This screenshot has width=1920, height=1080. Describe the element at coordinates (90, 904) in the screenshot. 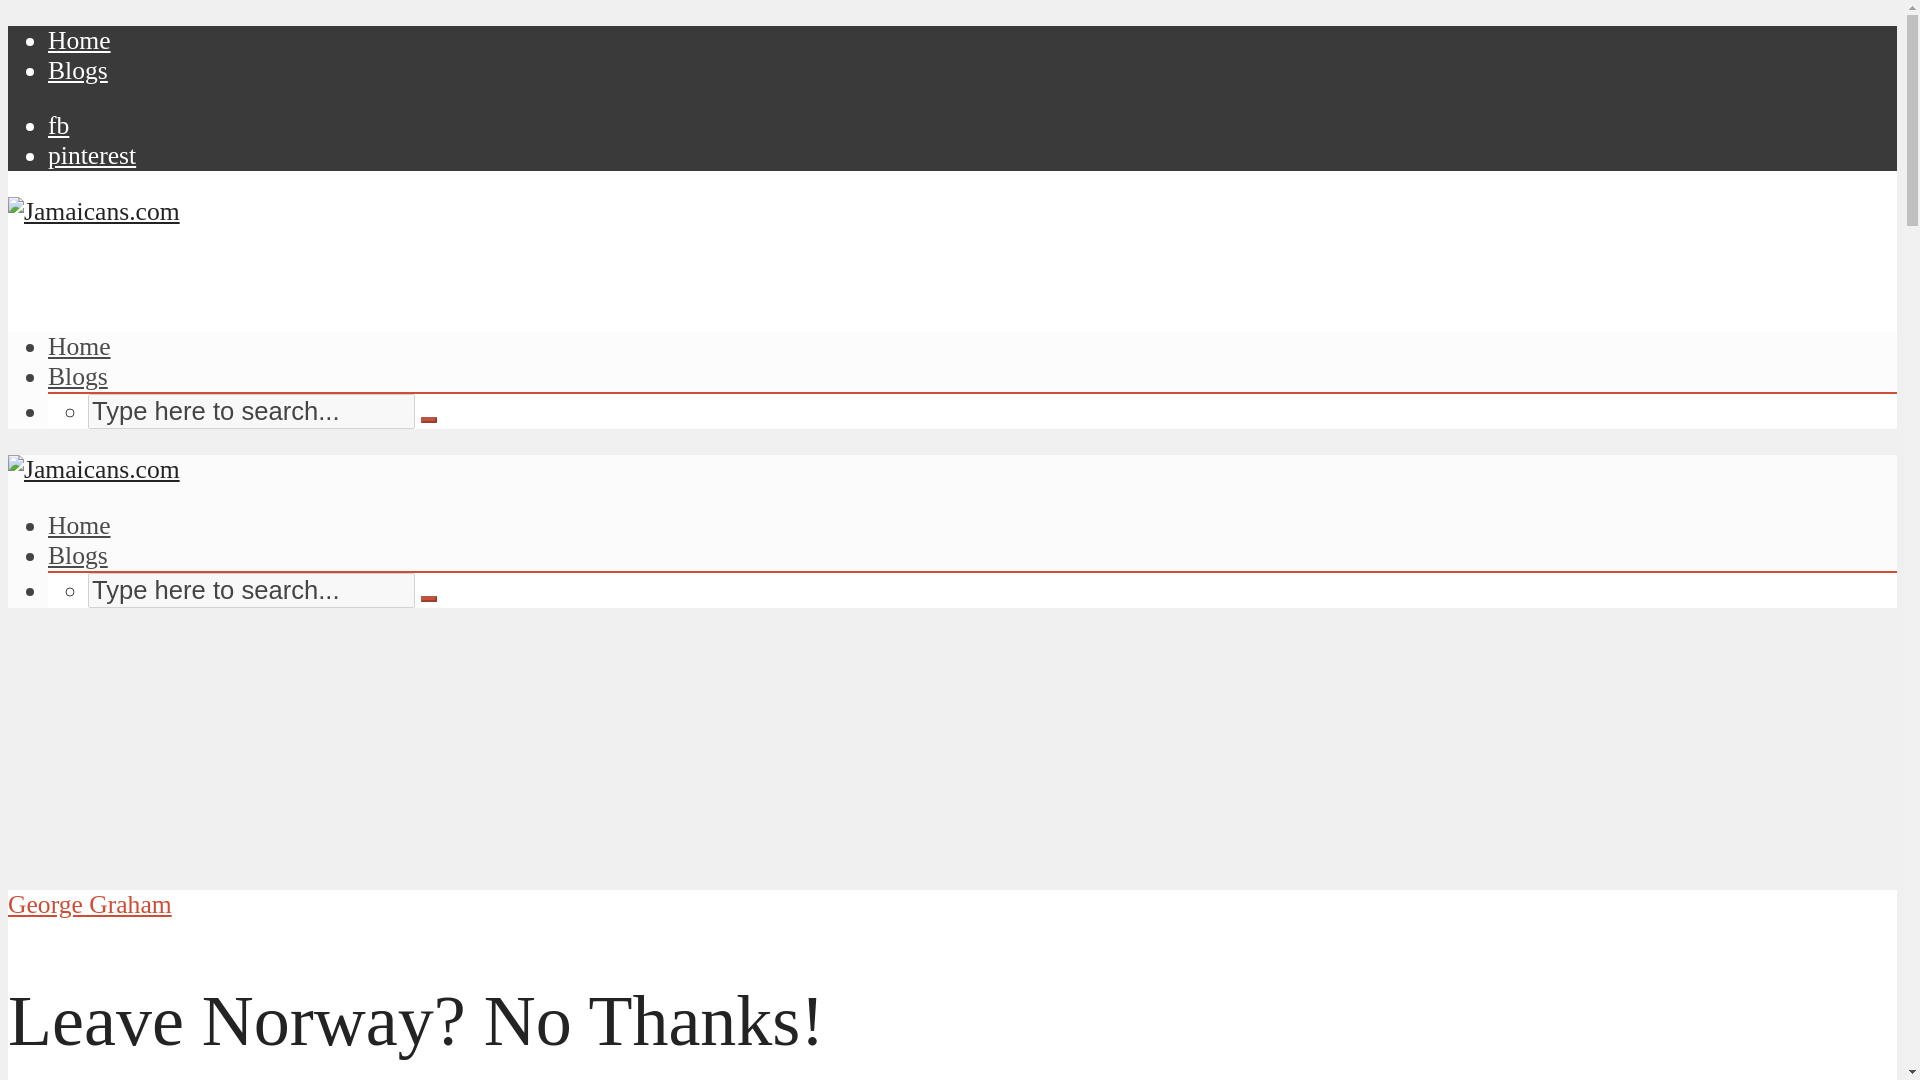

I see `George Graham` at that location.